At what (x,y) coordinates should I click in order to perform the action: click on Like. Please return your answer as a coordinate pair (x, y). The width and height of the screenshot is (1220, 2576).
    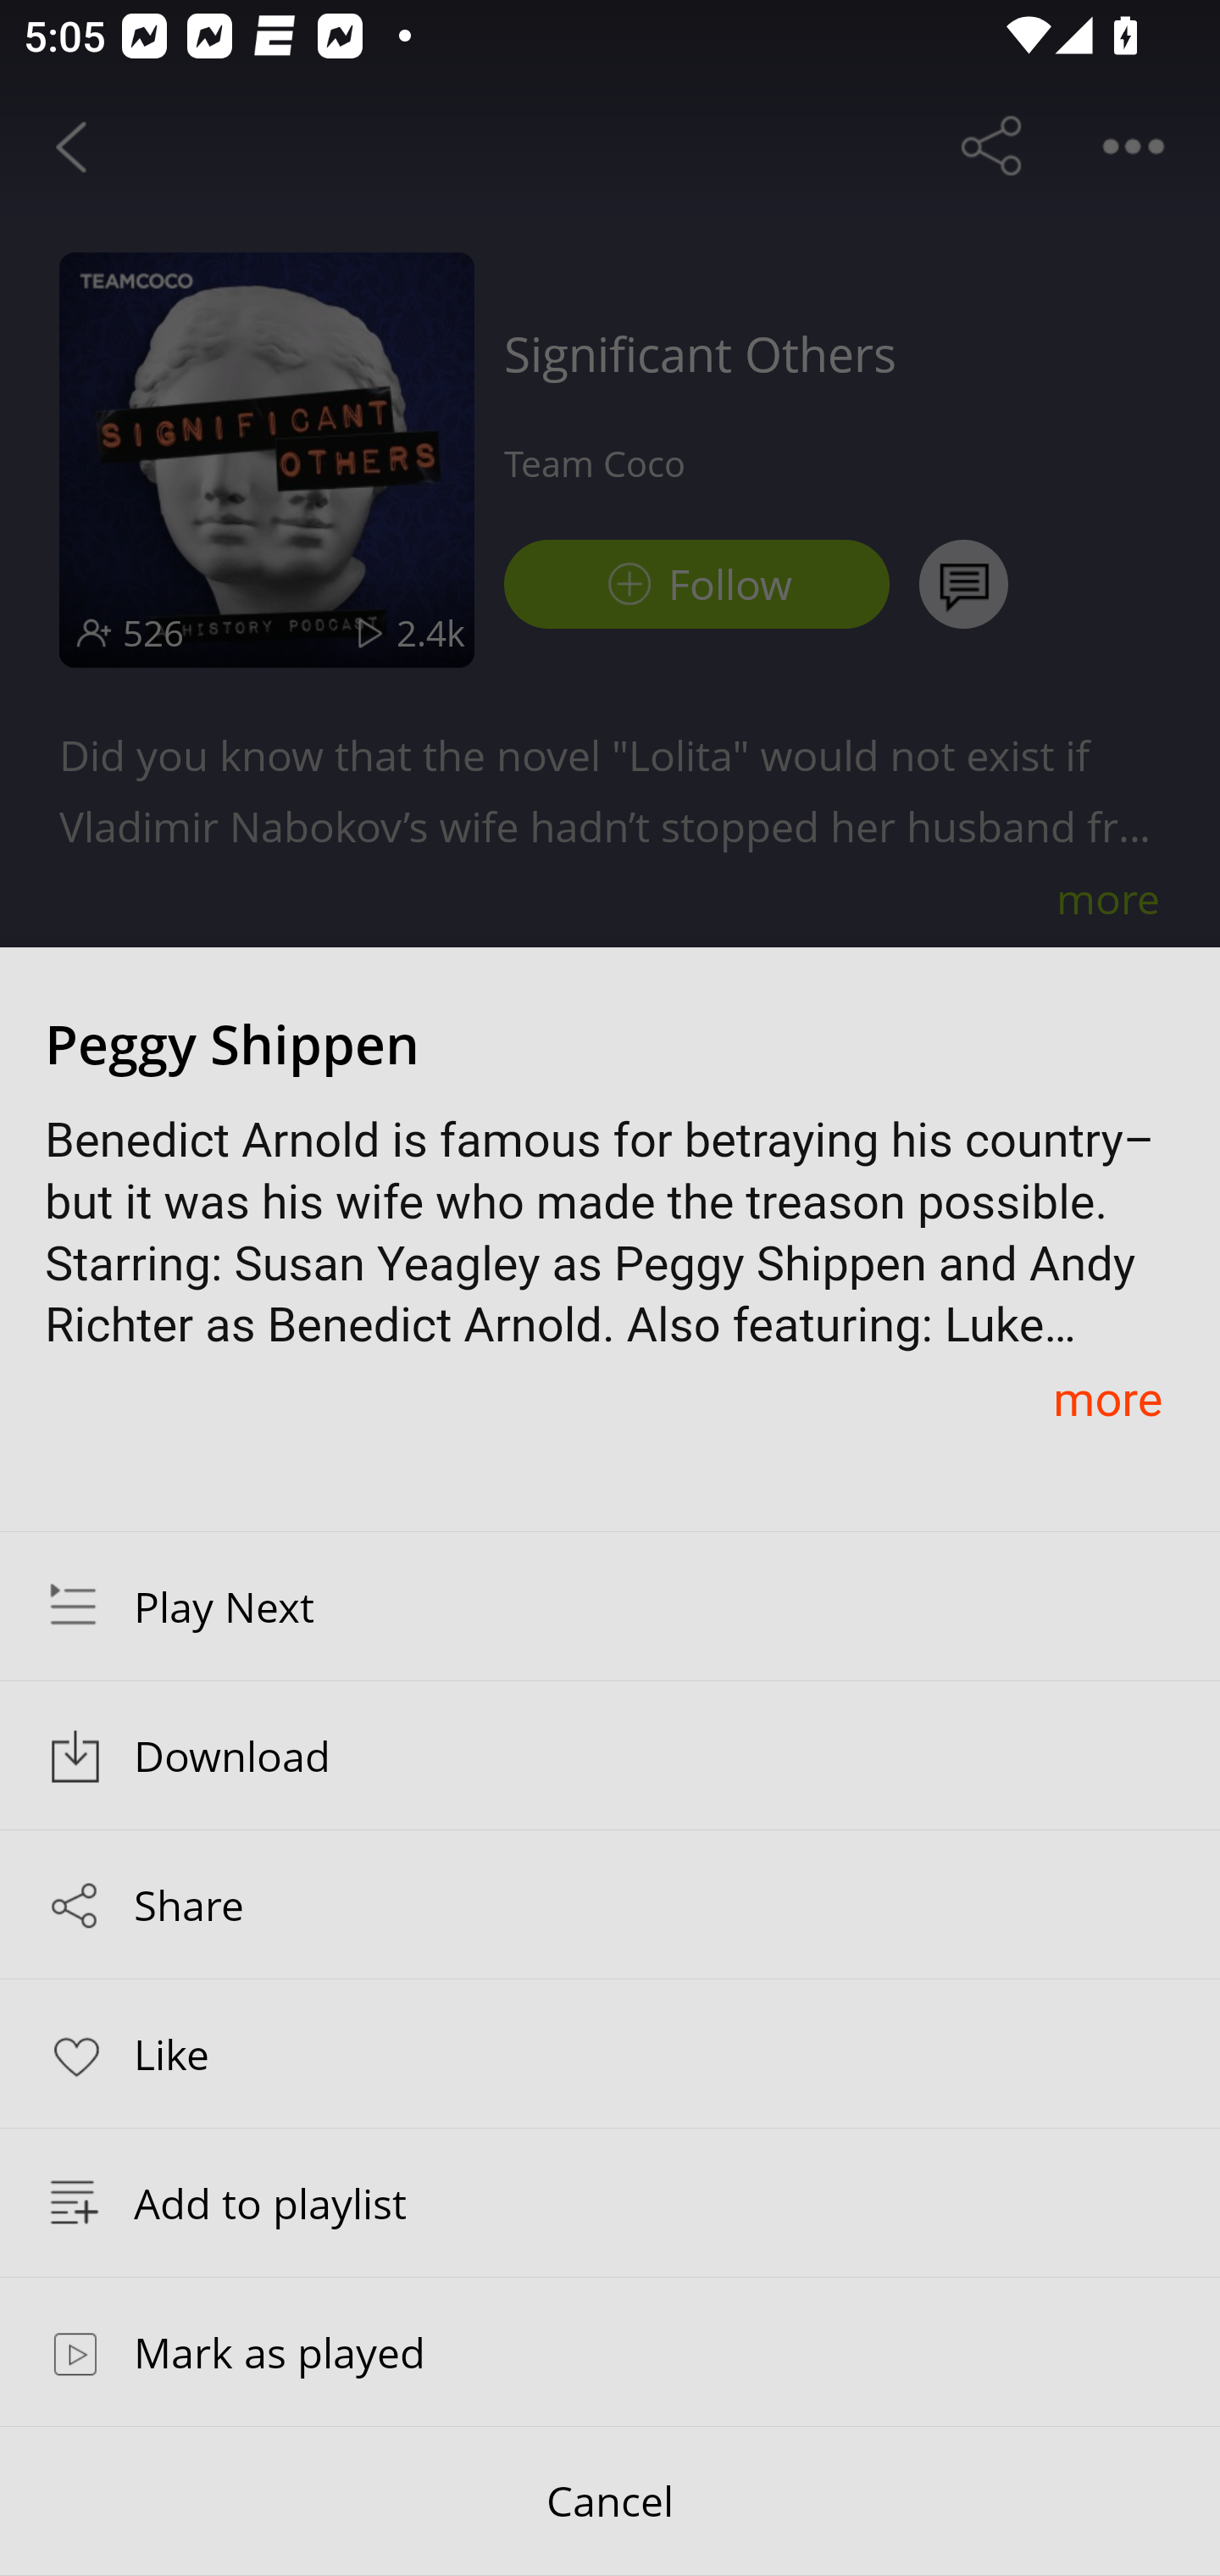
    Looking at the image, I should click on (610, 2052).